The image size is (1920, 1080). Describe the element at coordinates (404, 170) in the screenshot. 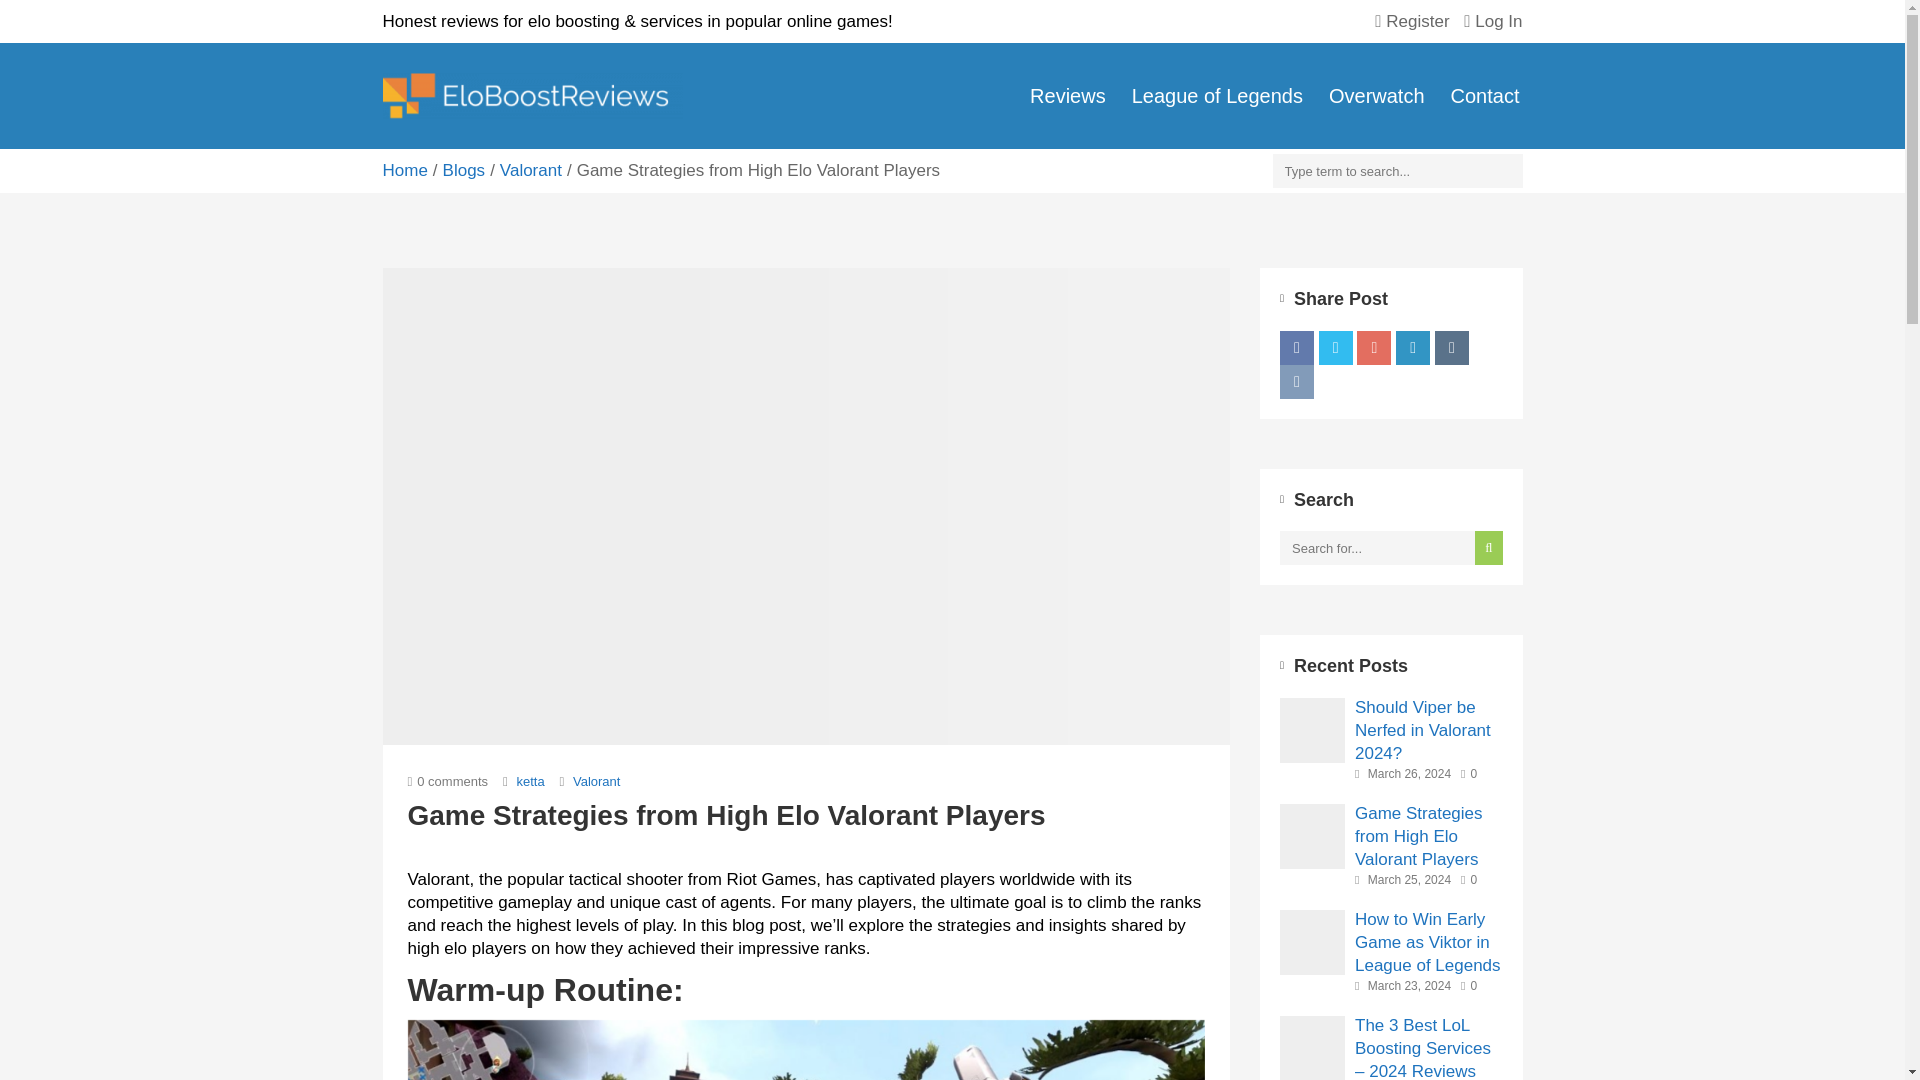

I see `Home` at that location.